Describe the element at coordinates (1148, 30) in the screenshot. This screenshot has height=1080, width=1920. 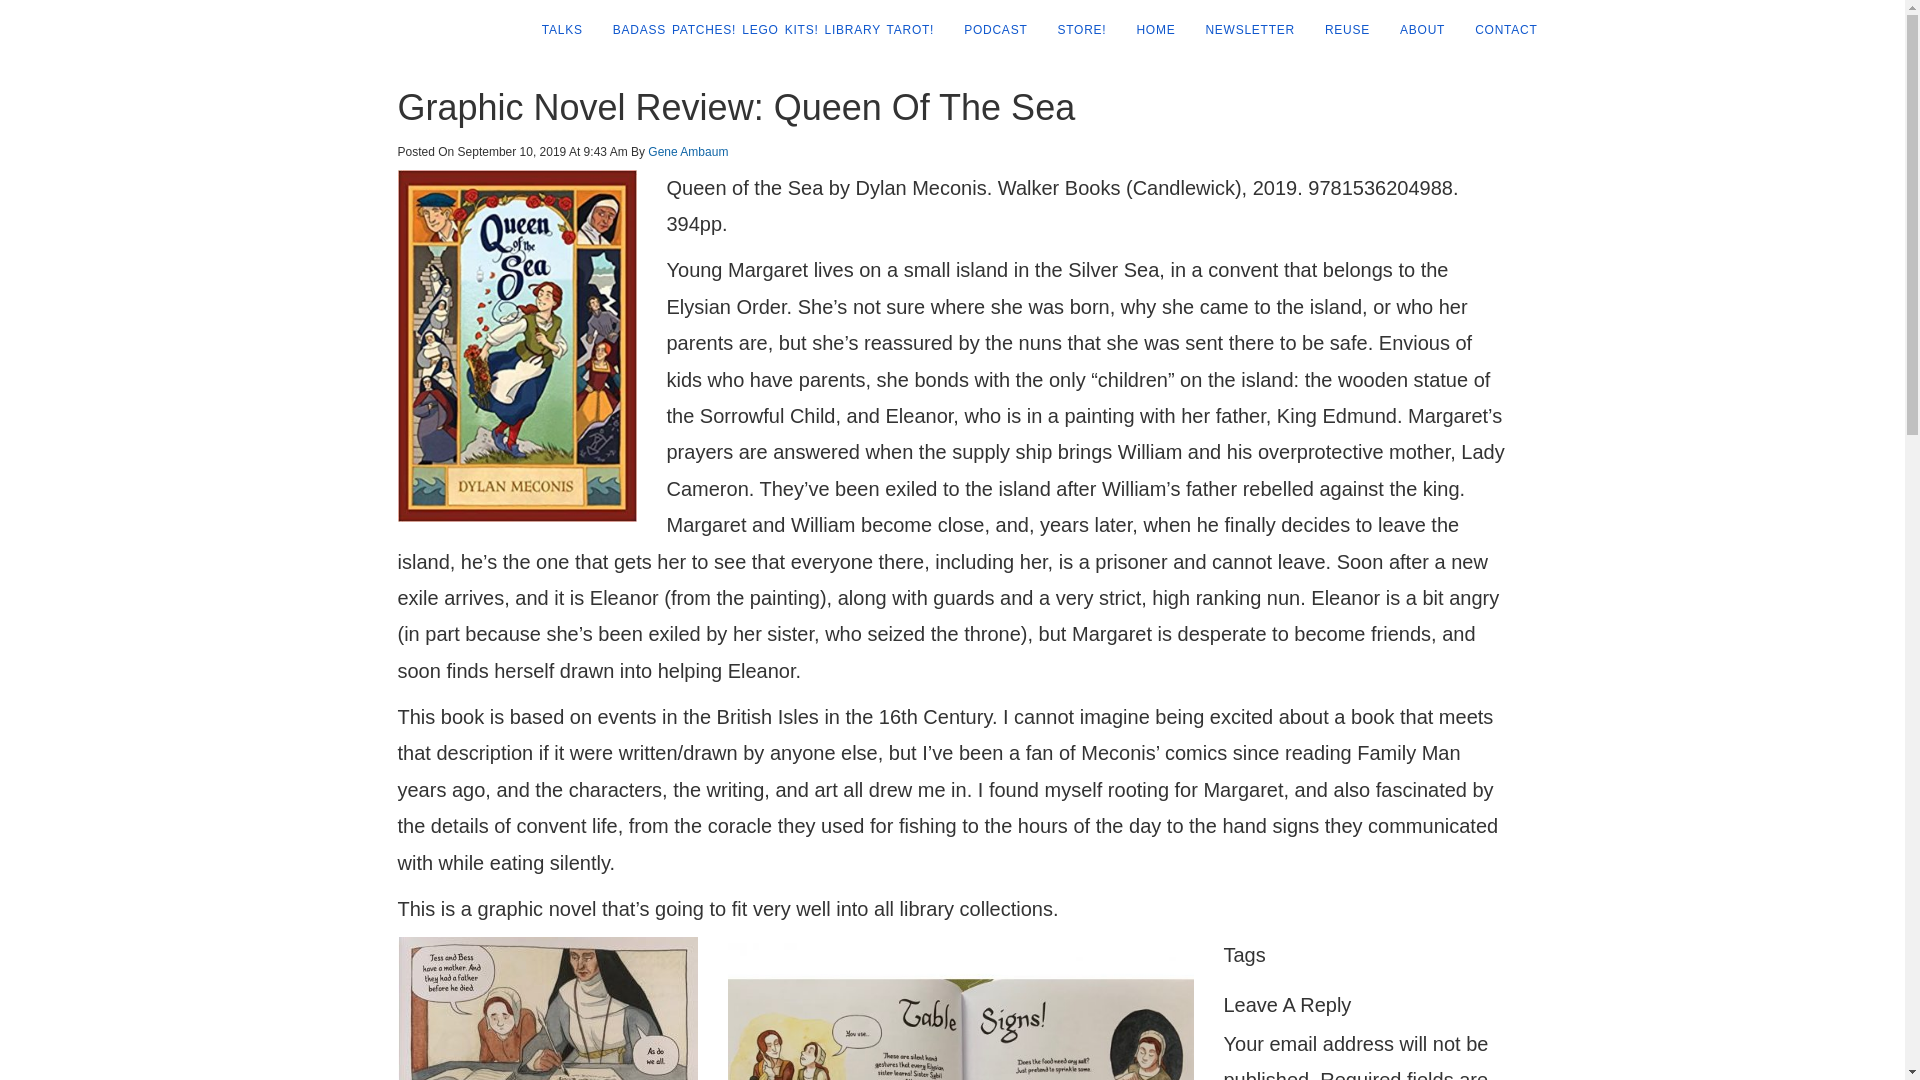
I see `Home` at that location.